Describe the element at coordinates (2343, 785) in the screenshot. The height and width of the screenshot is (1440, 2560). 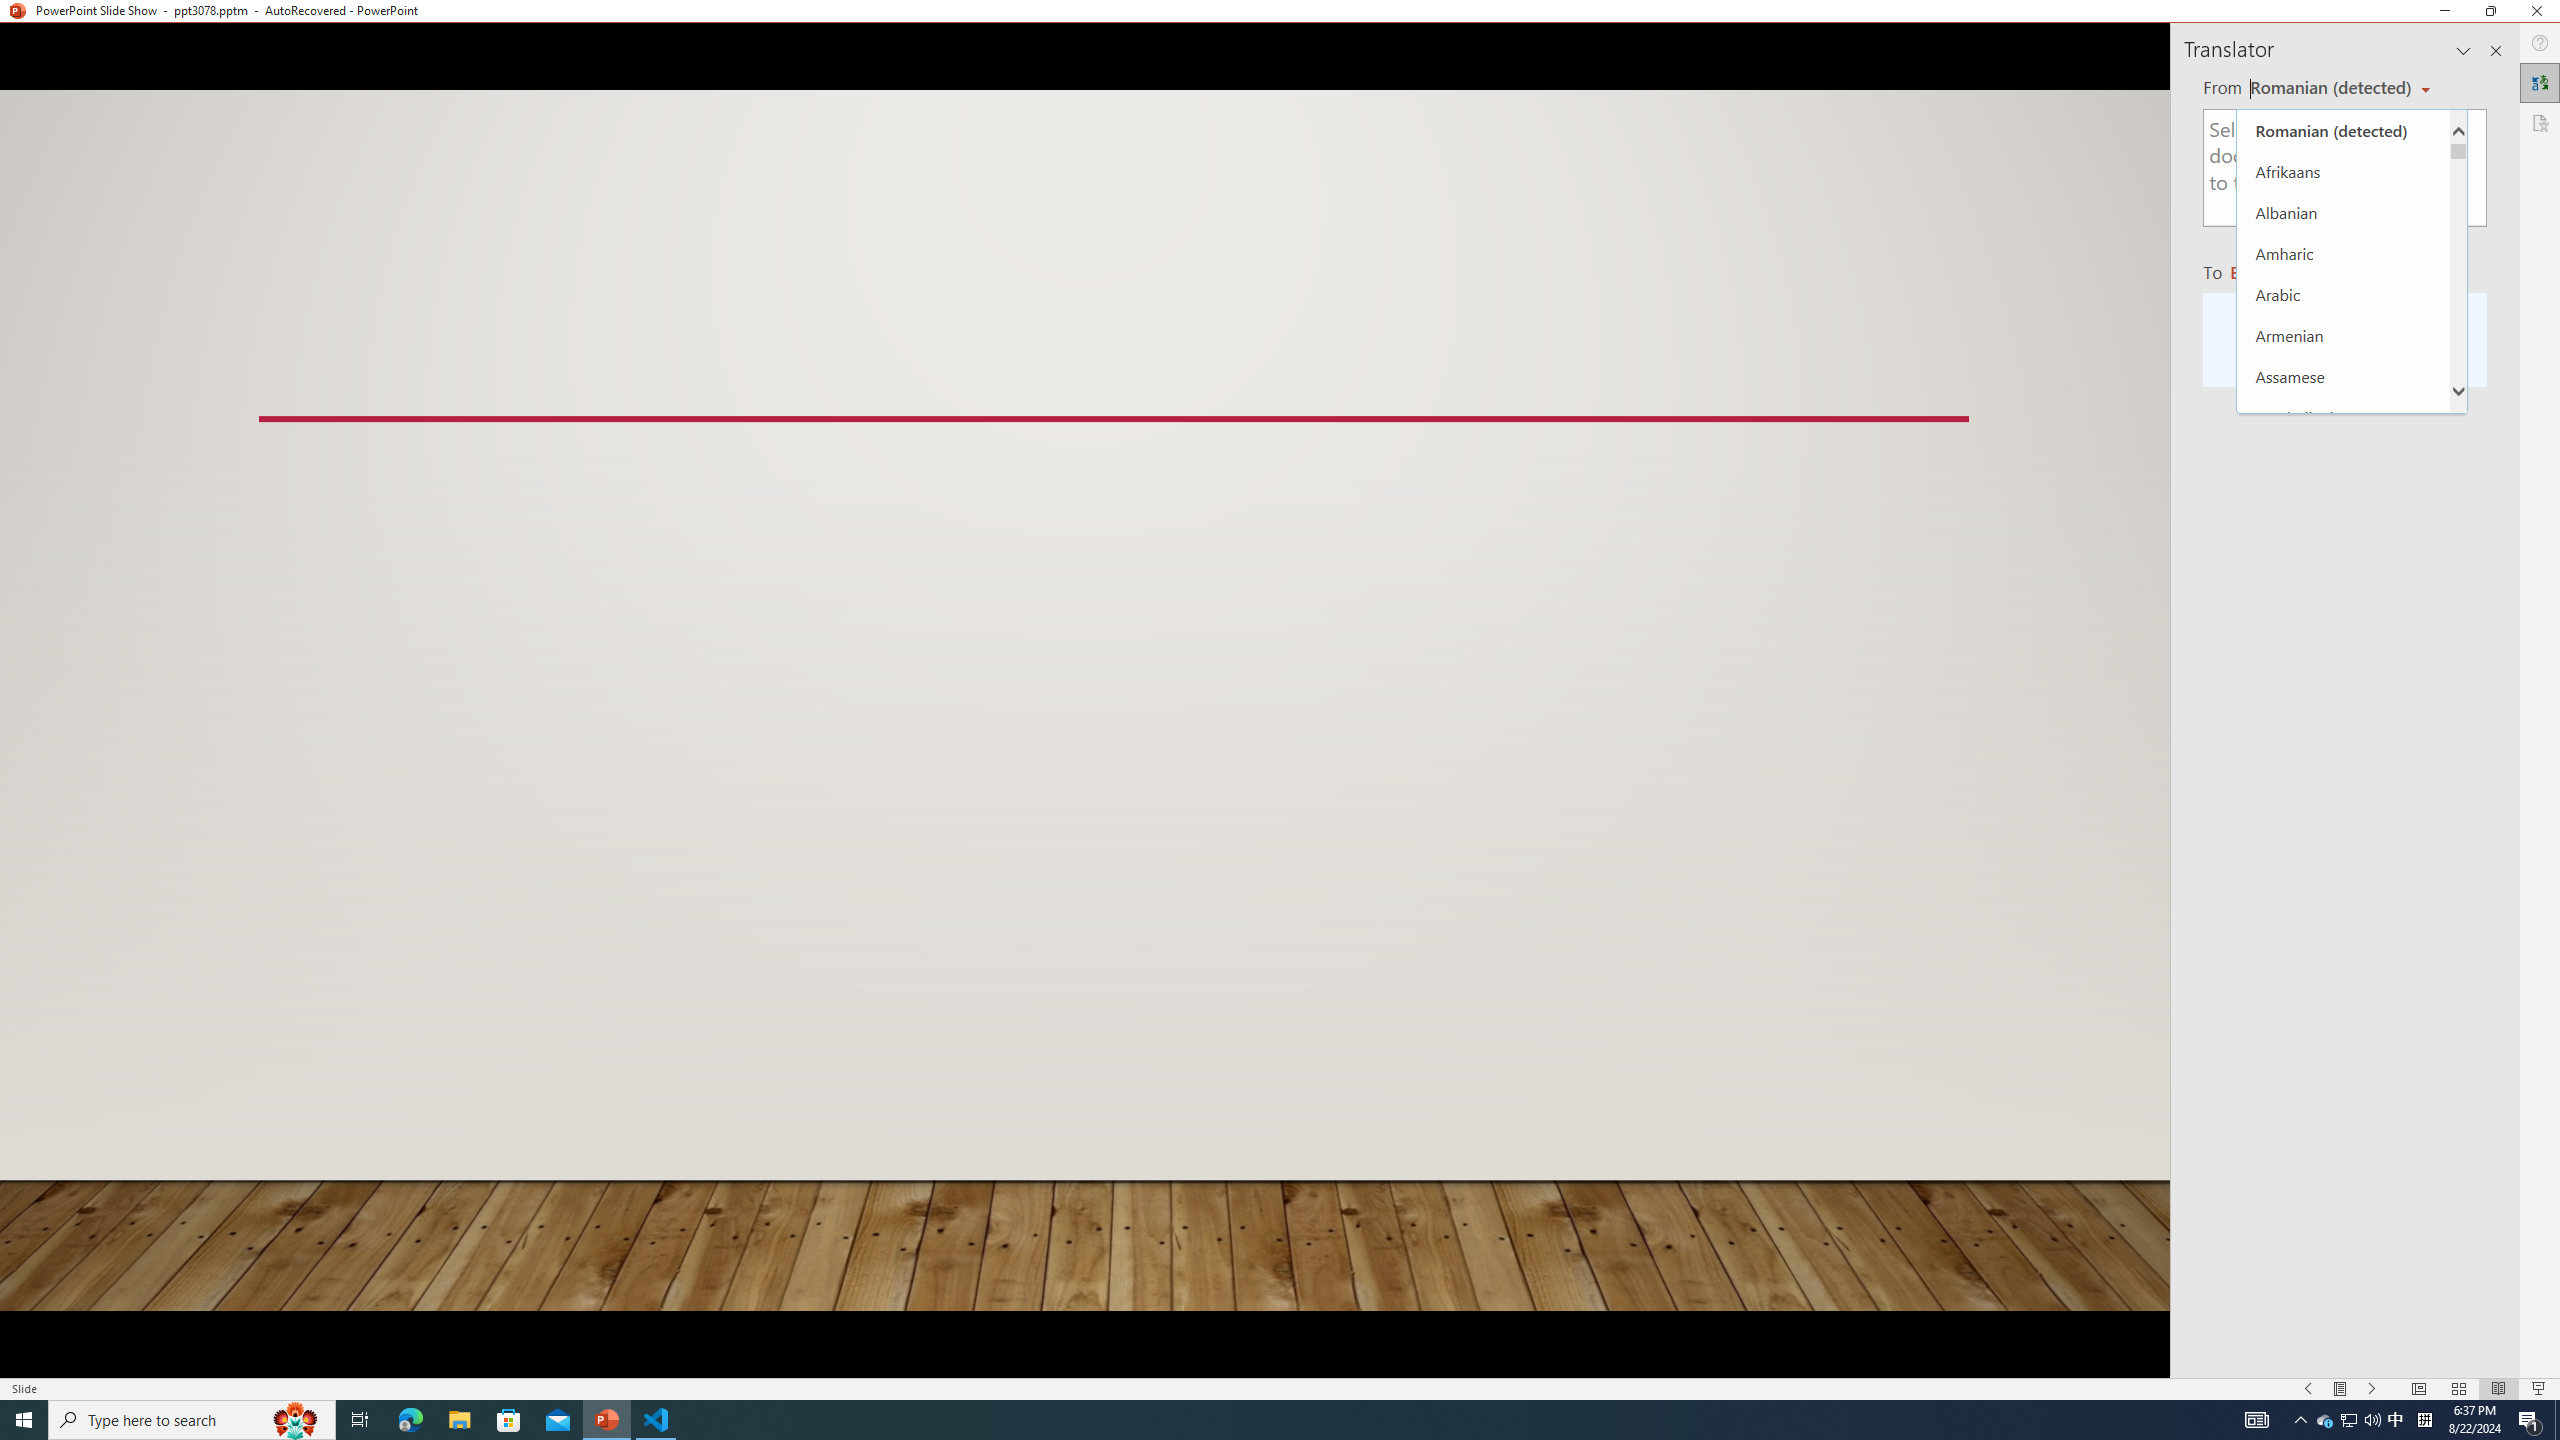
I see `Catalan` at that location.